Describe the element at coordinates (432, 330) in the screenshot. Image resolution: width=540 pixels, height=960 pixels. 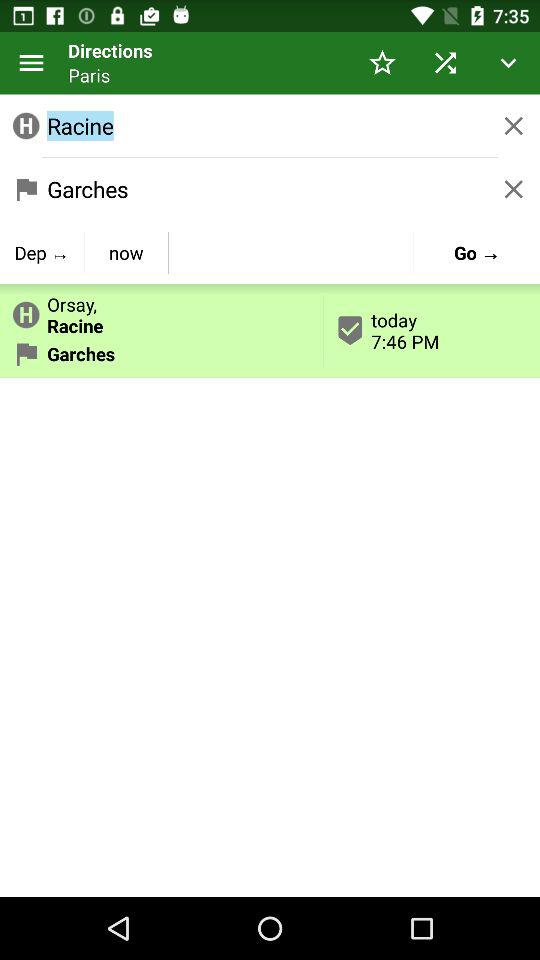
I see `jump until today 7 46 item` at that location.